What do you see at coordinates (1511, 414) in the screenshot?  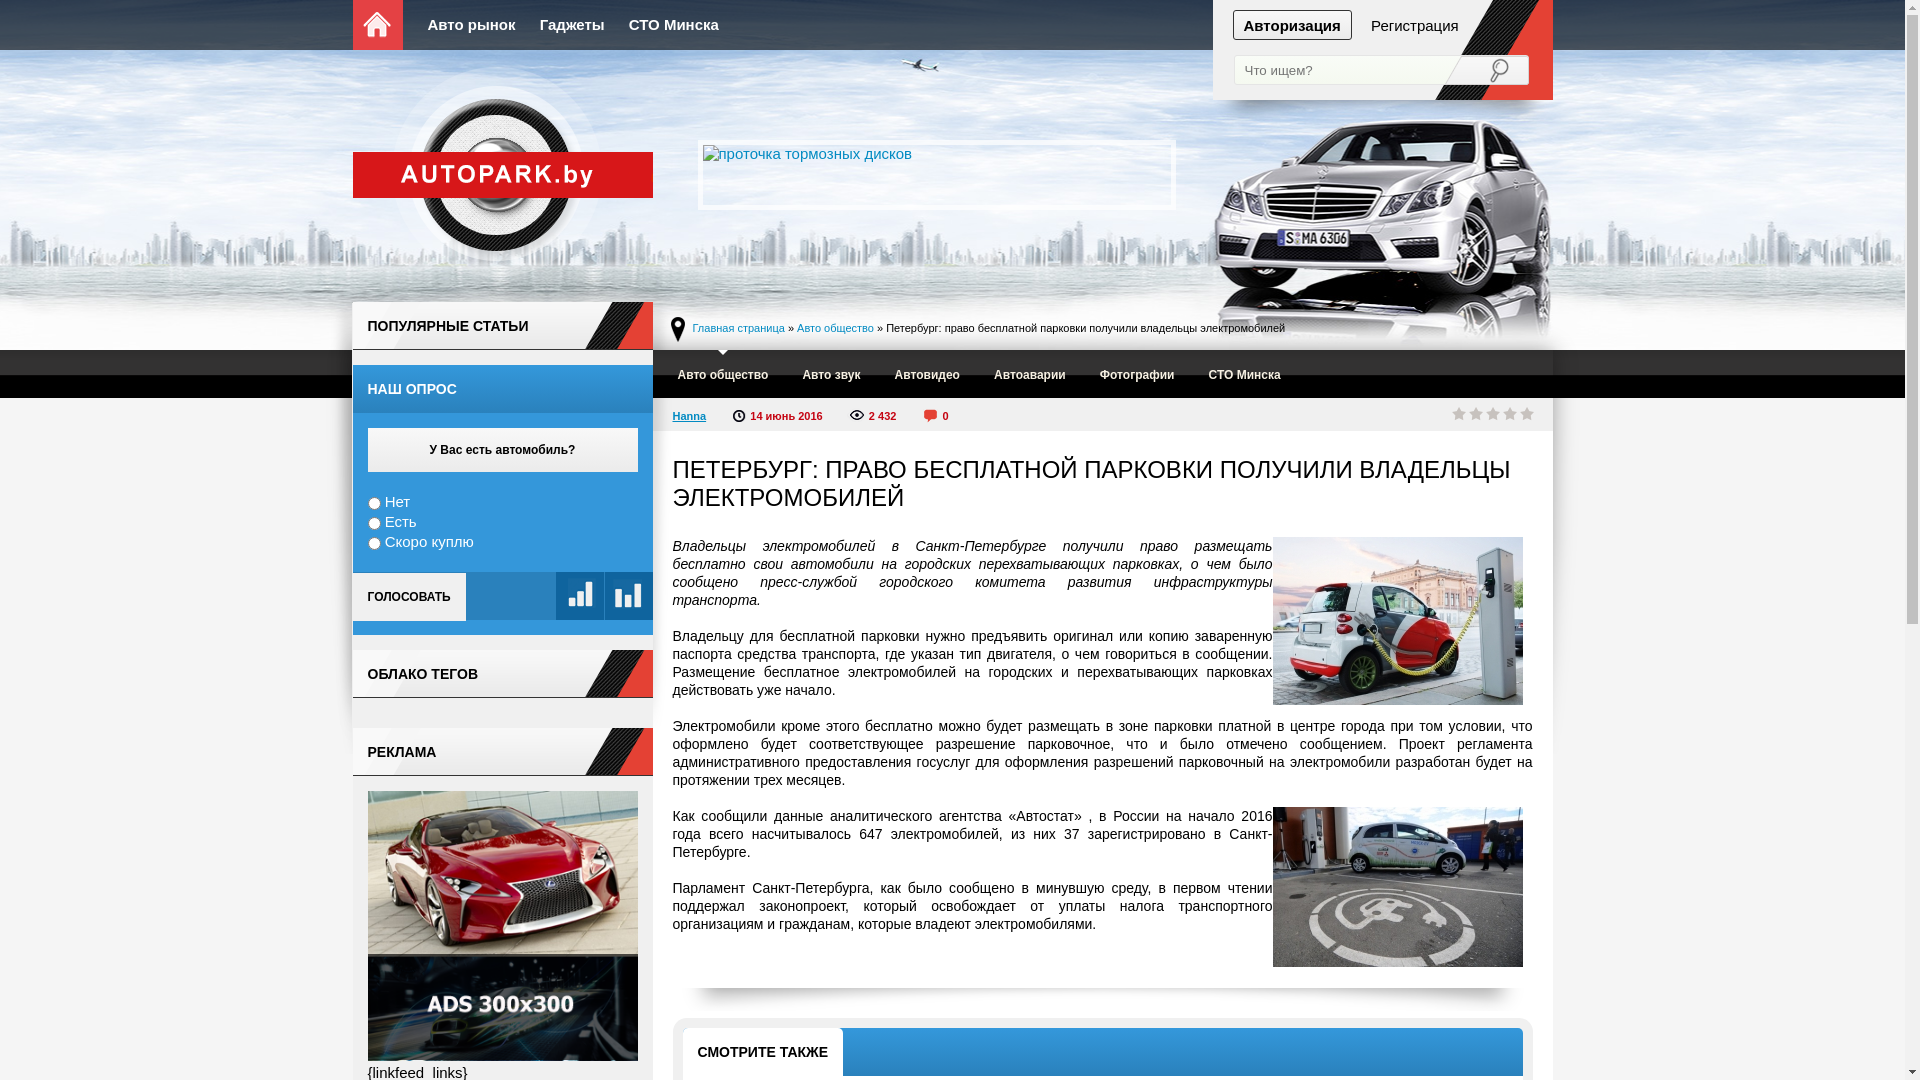 I see `4` at bounding box center [1511, 414].